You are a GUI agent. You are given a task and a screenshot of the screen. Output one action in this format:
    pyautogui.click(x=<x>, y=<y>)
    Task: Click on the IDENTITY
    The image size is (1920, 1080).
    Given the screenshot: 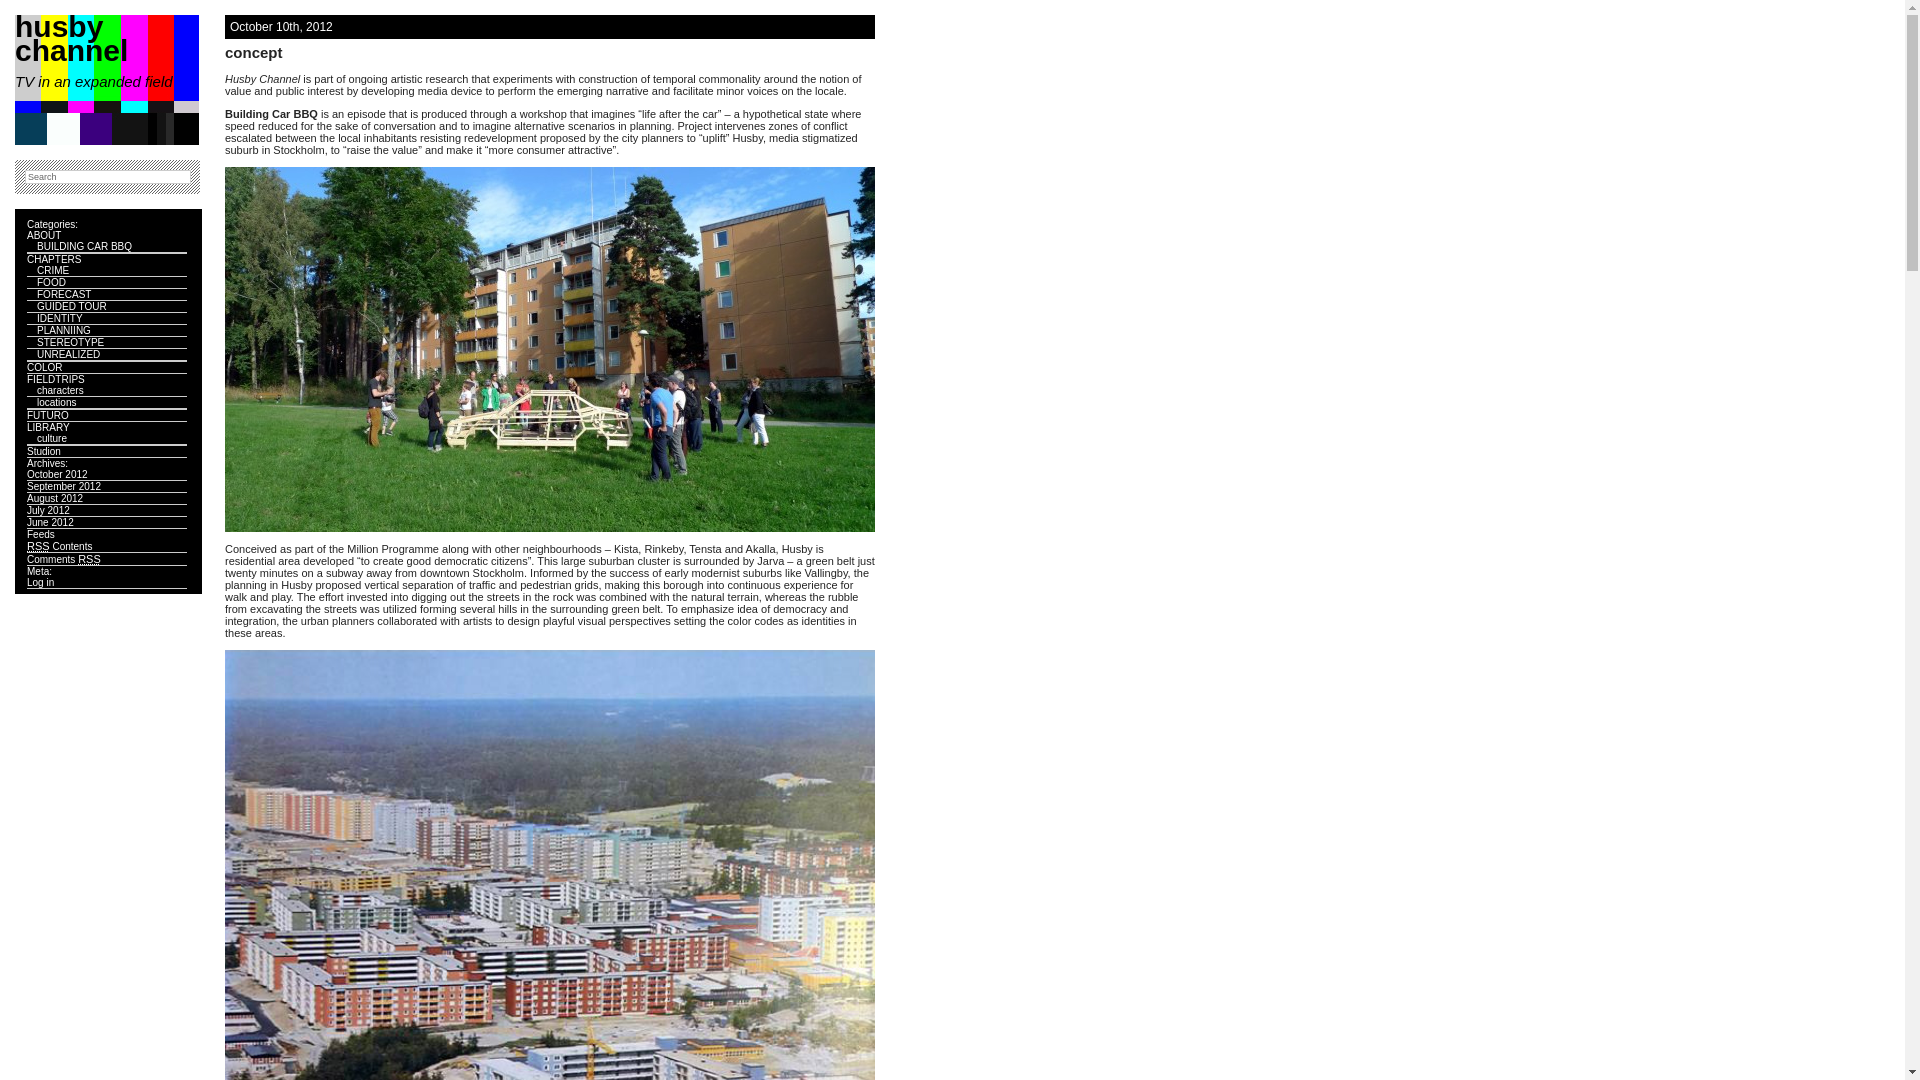 What is the action you would take?
    pyautogui.click(x=60, y=318)
    